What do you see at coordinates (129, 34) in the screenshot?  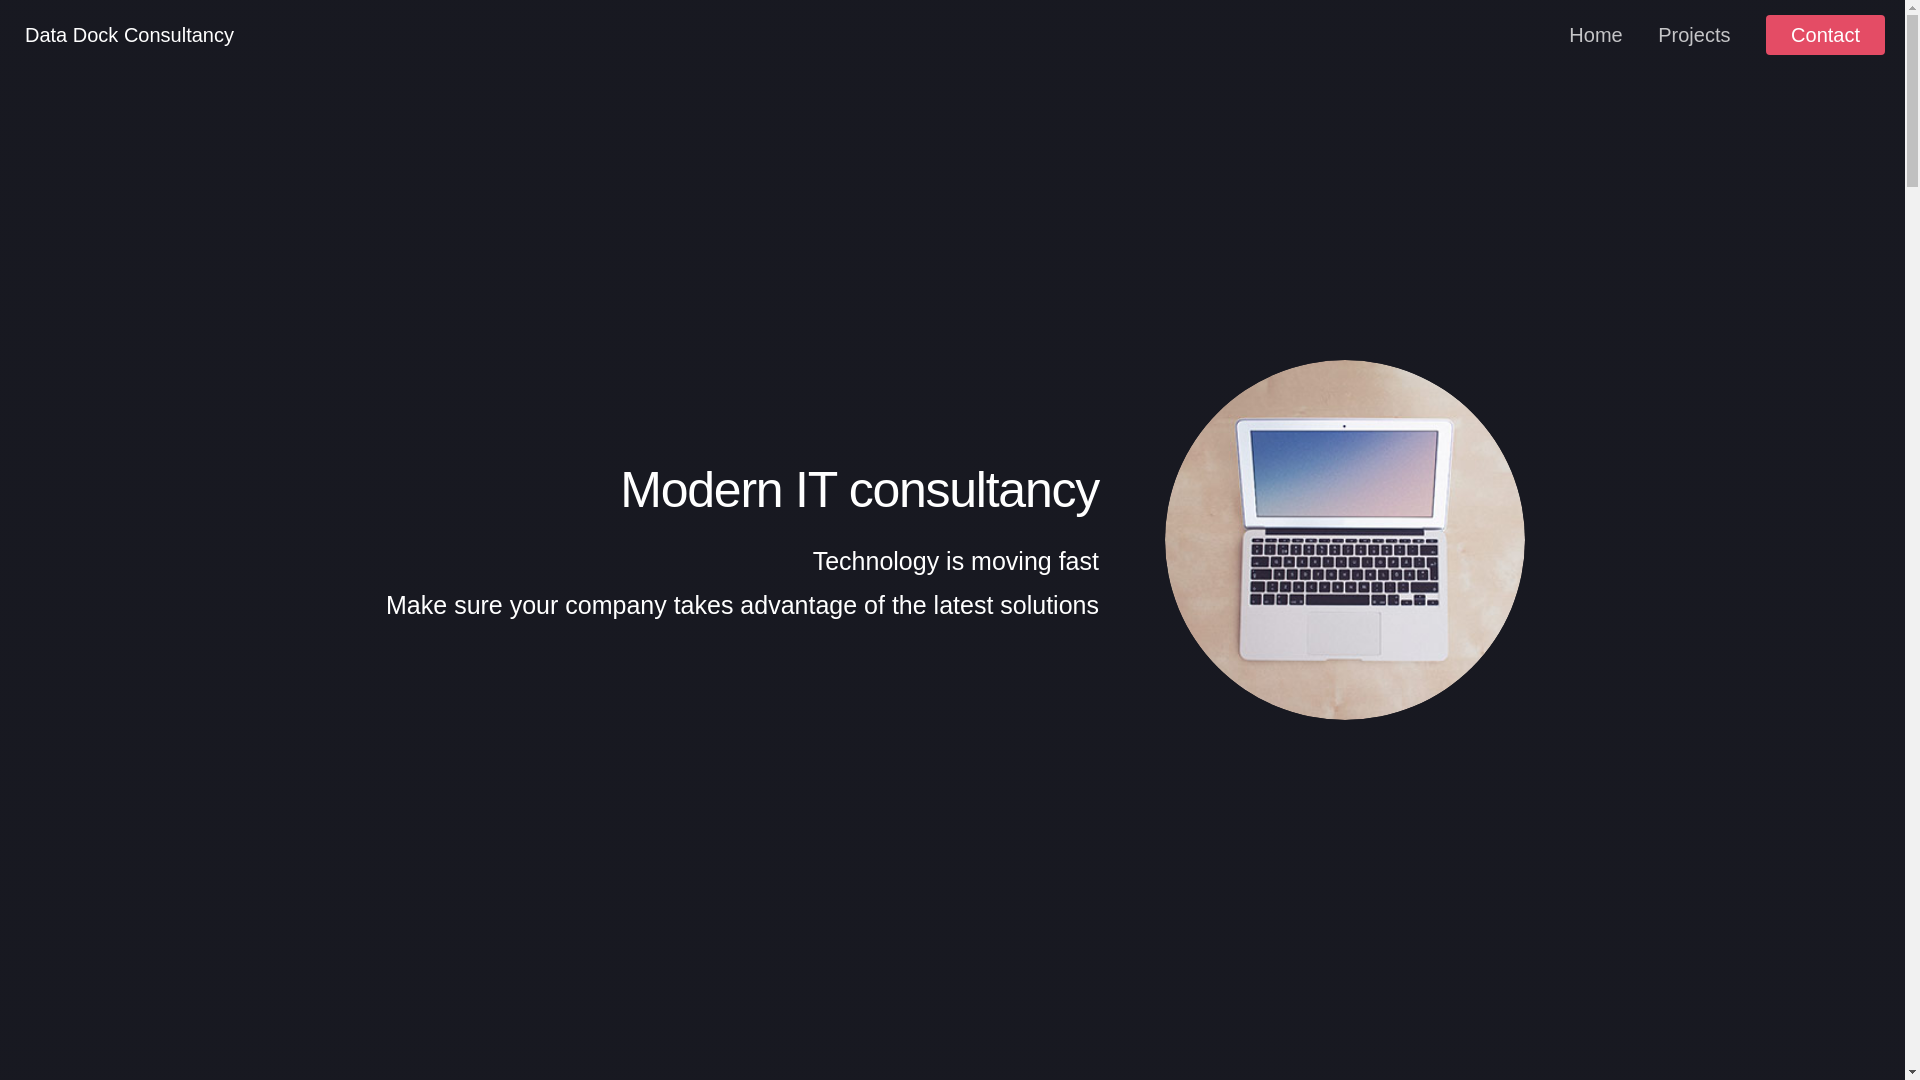 I see `Data Dock Consultancy` at bounding box center [129, 34].